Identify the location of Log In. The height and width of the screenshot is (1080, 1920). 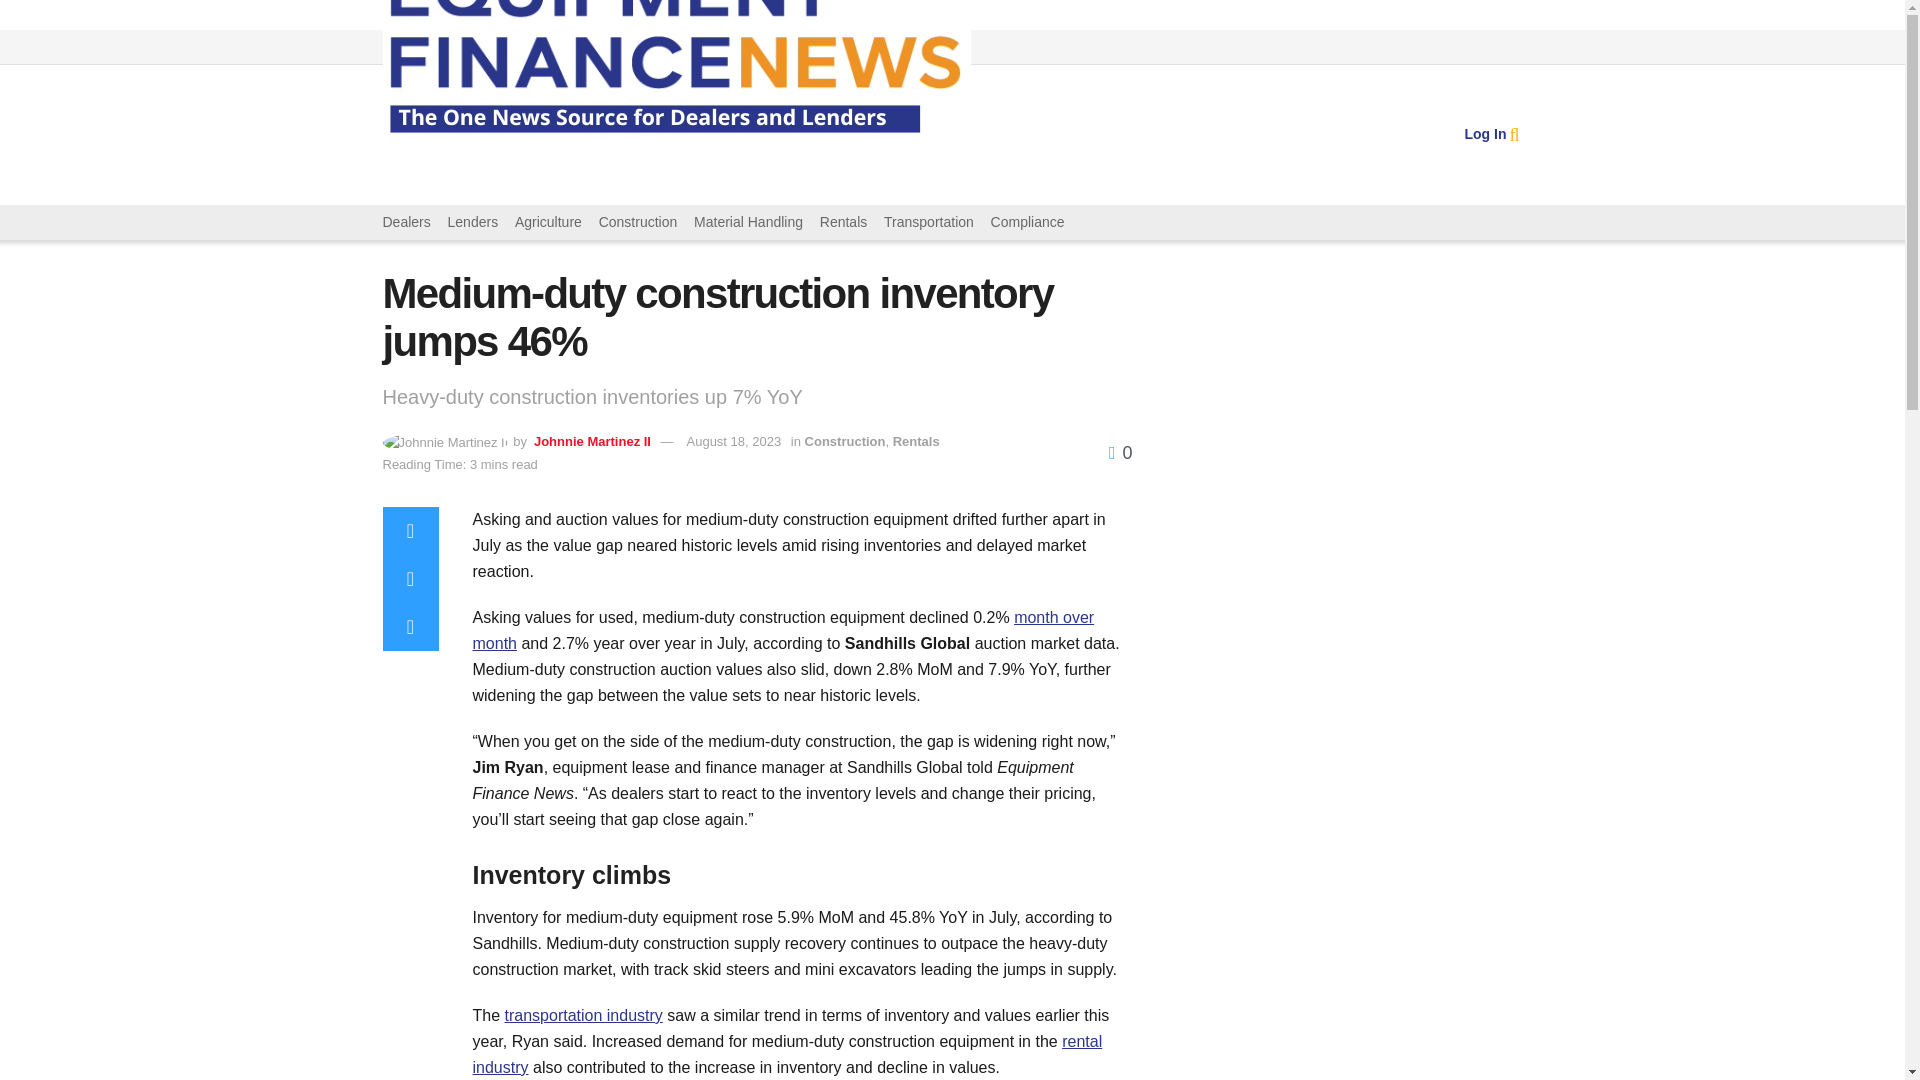
(741, 134).